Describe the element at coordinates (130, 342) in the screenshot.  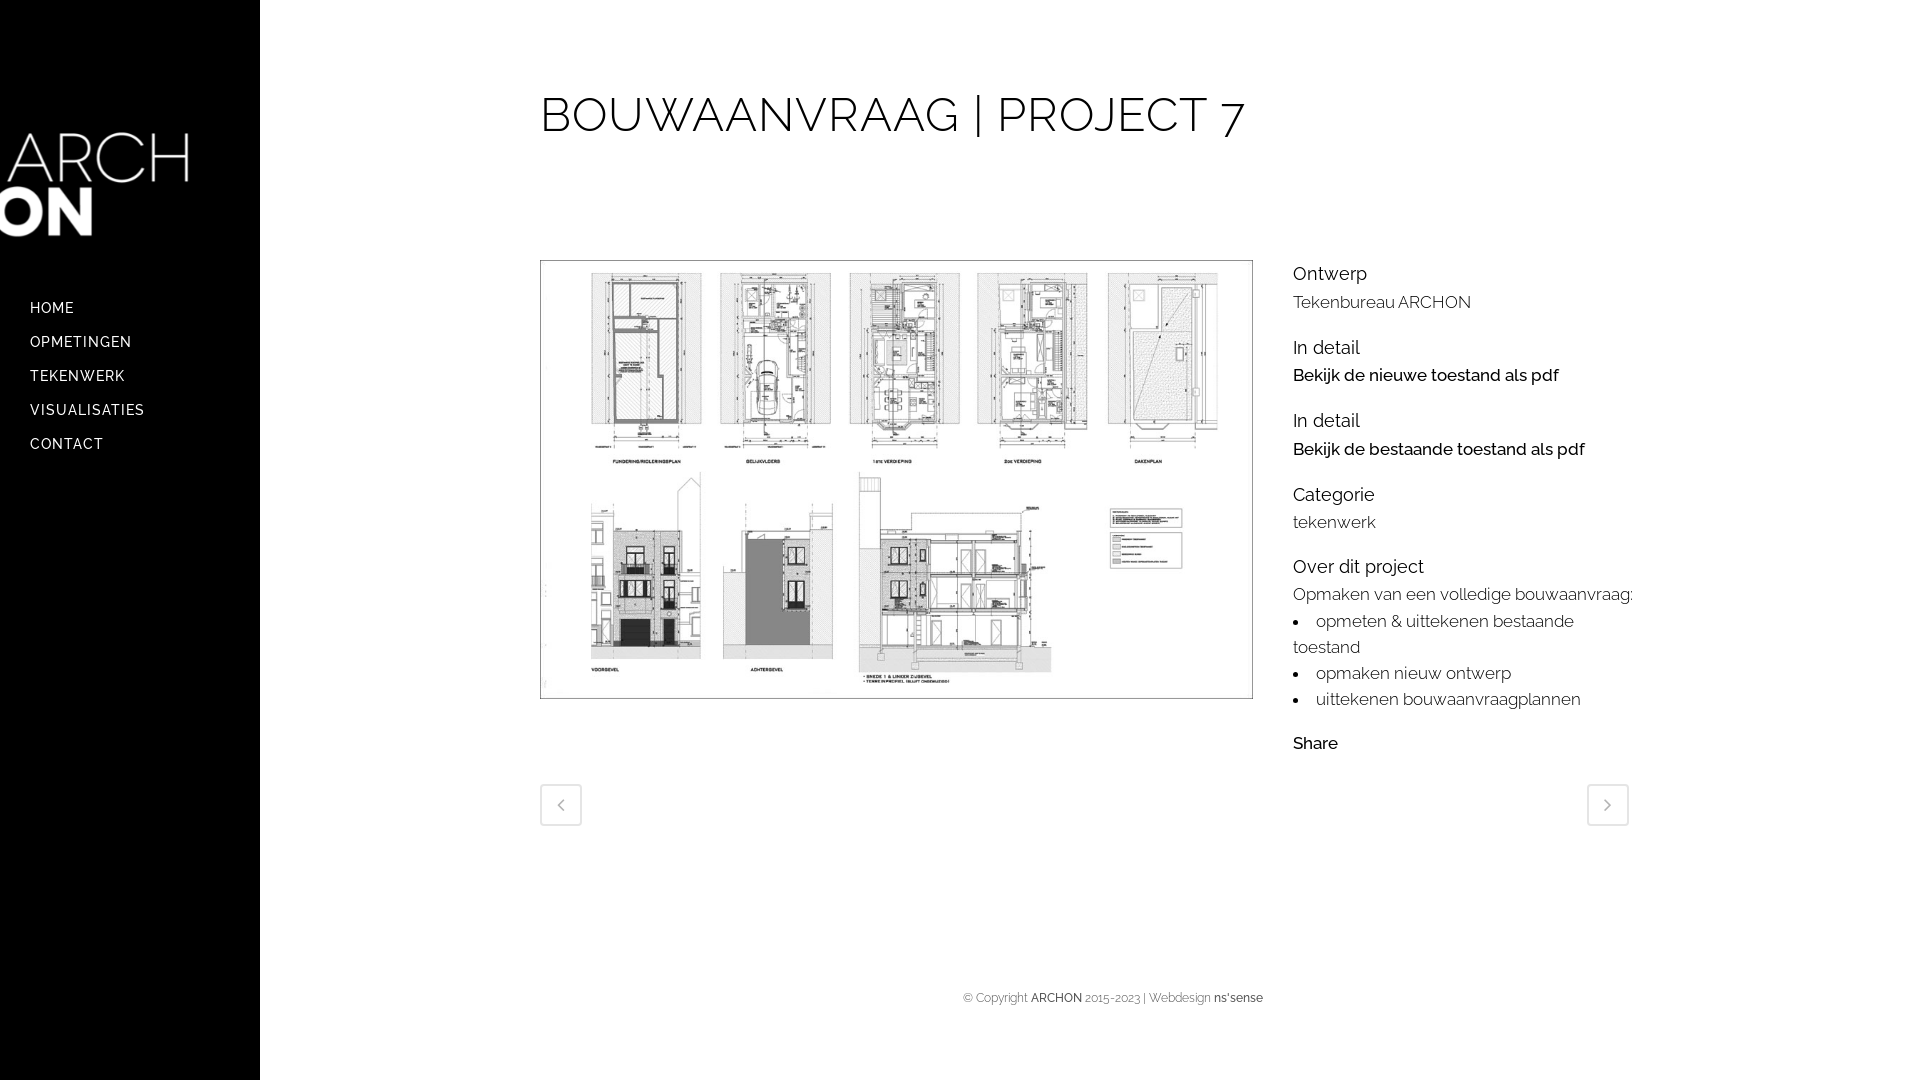
I see `OPMETINGEN` at that location.